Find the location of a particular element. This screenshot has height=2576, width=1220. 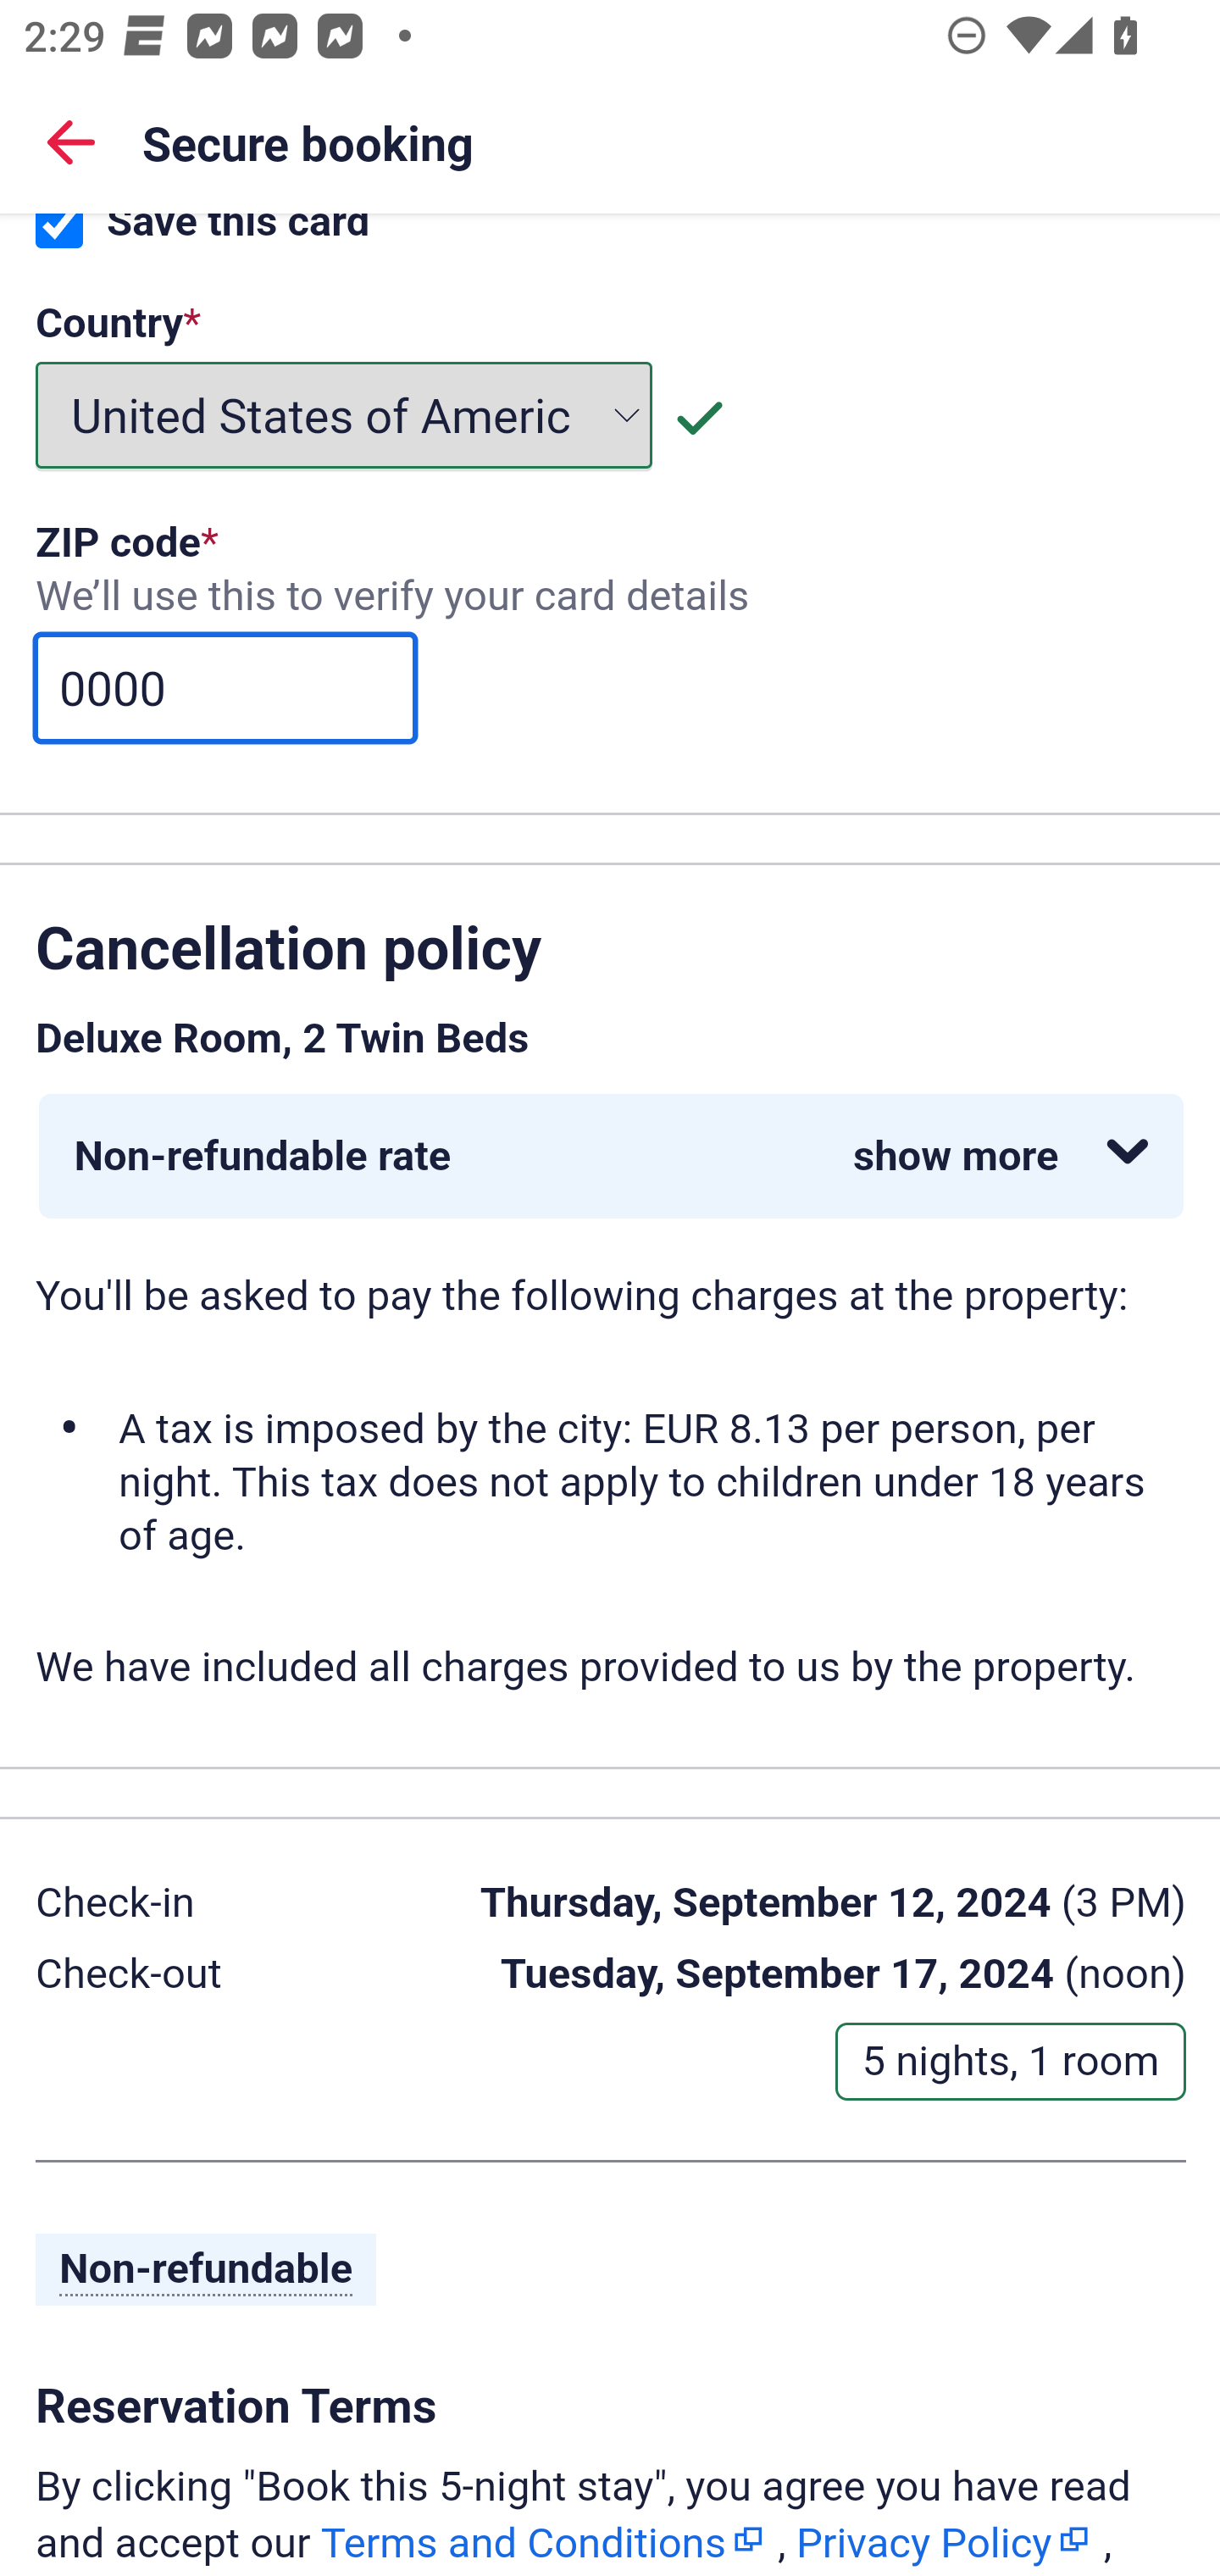

Save this card is located at coordinates (59, 236).